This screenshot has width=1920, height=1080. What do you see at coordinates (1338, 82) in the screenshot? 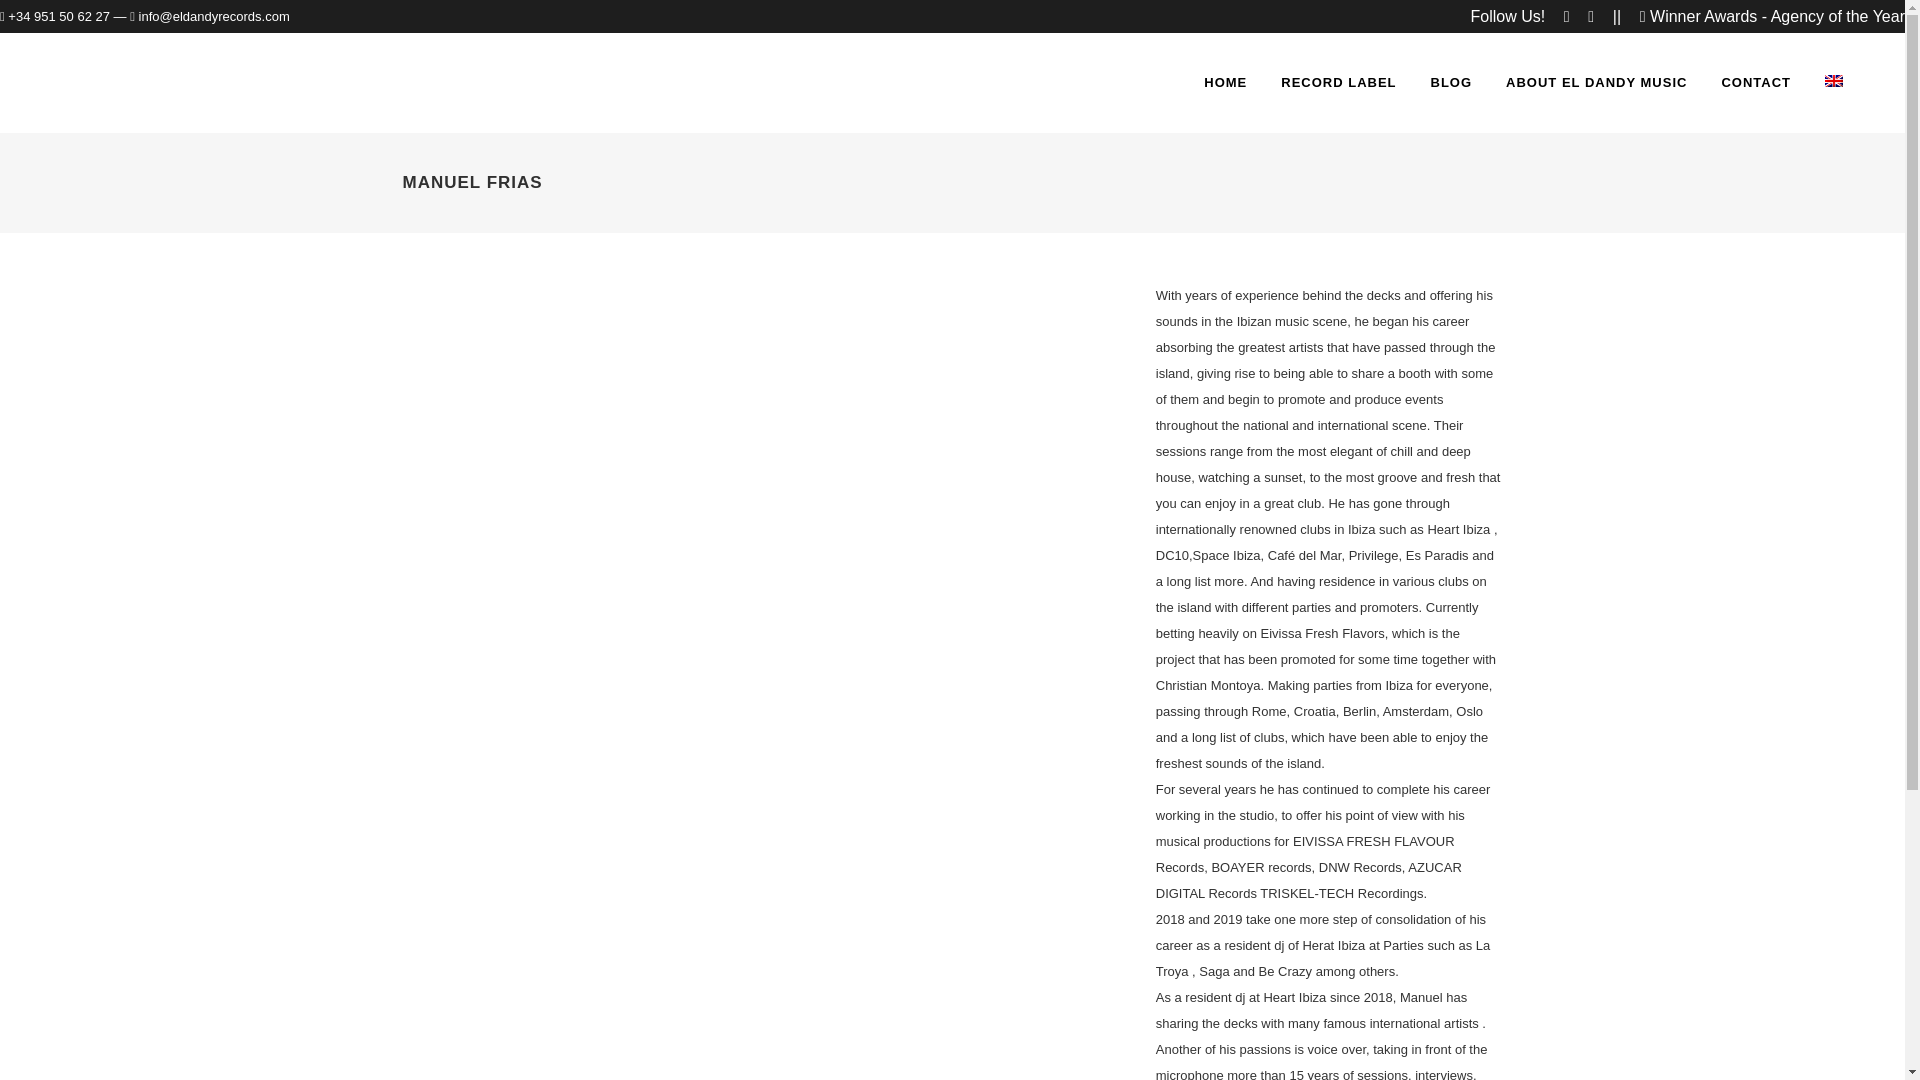
I see `RECORD LABEL` at bounding box center [1338, 82].